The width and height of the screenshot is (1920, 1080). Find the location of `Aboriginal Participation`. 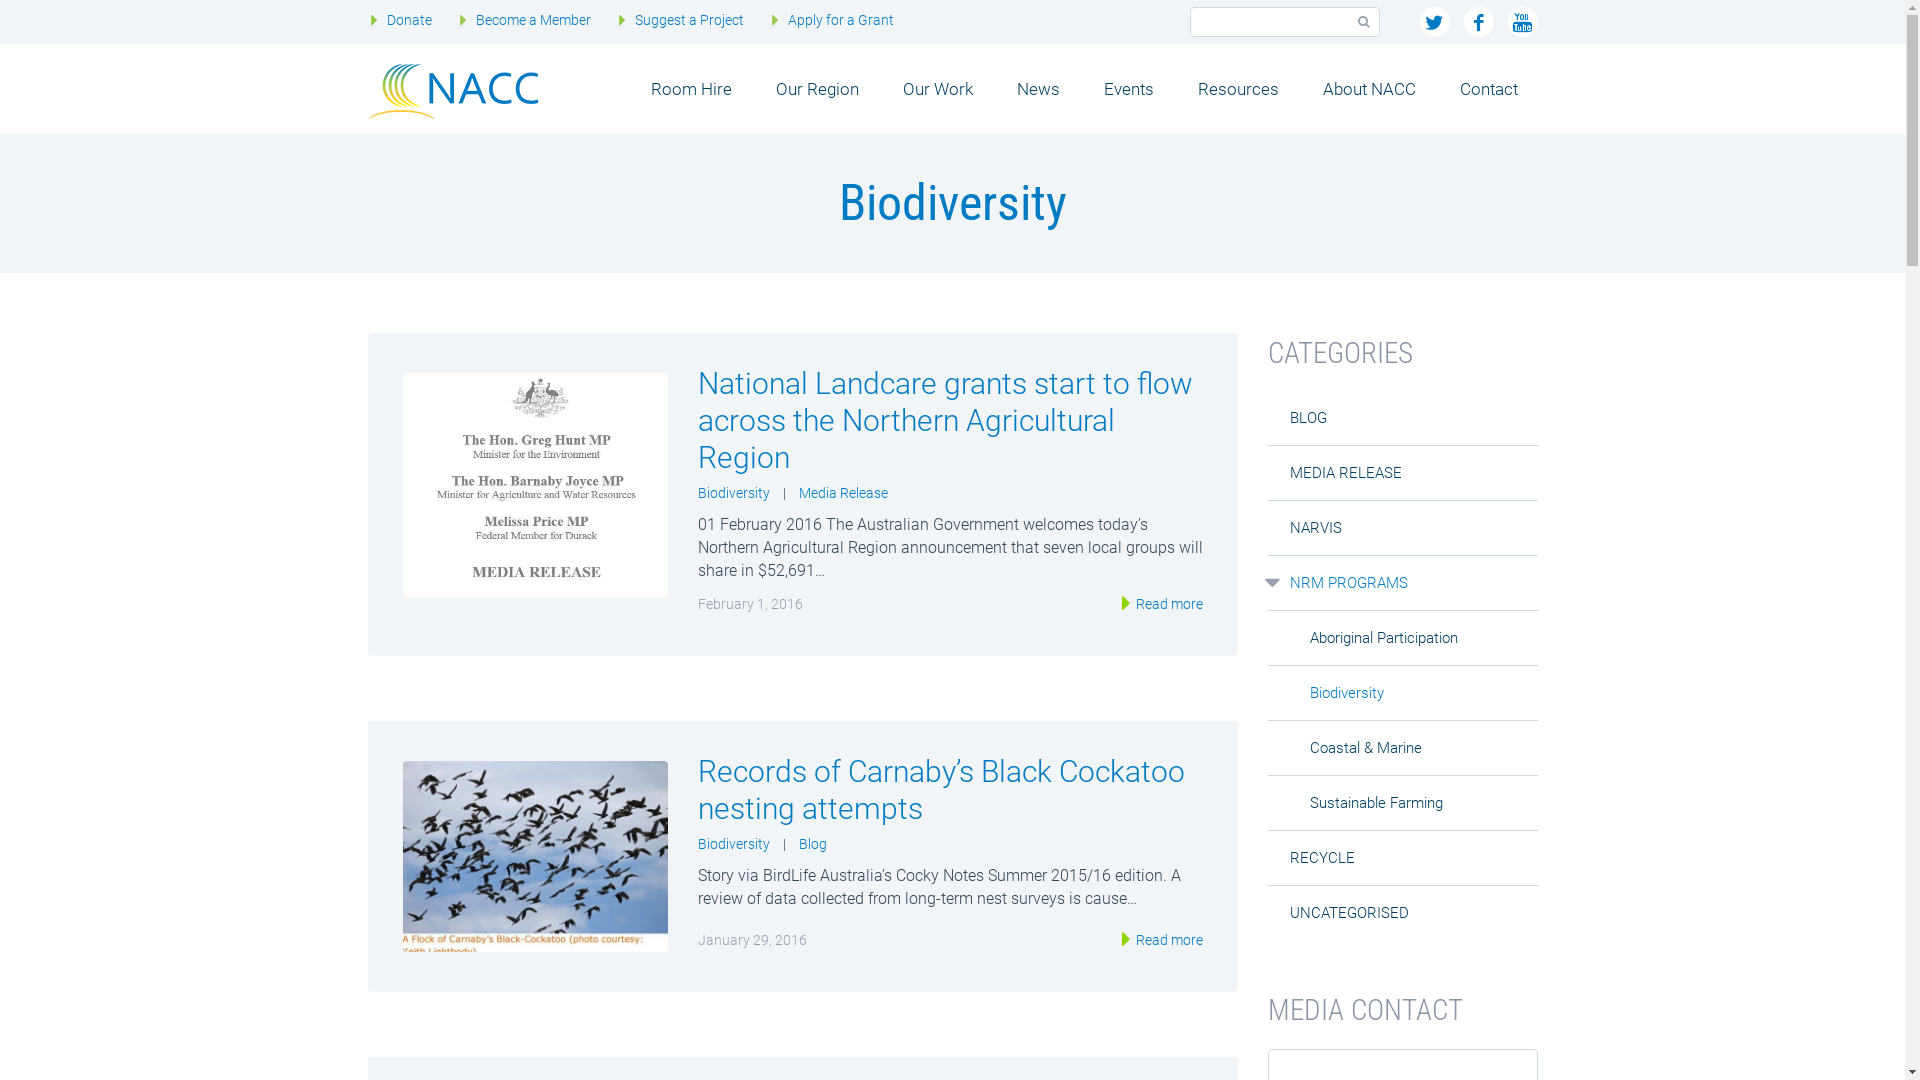

Aboriginal Participation is located at coordinates (1384, 638).